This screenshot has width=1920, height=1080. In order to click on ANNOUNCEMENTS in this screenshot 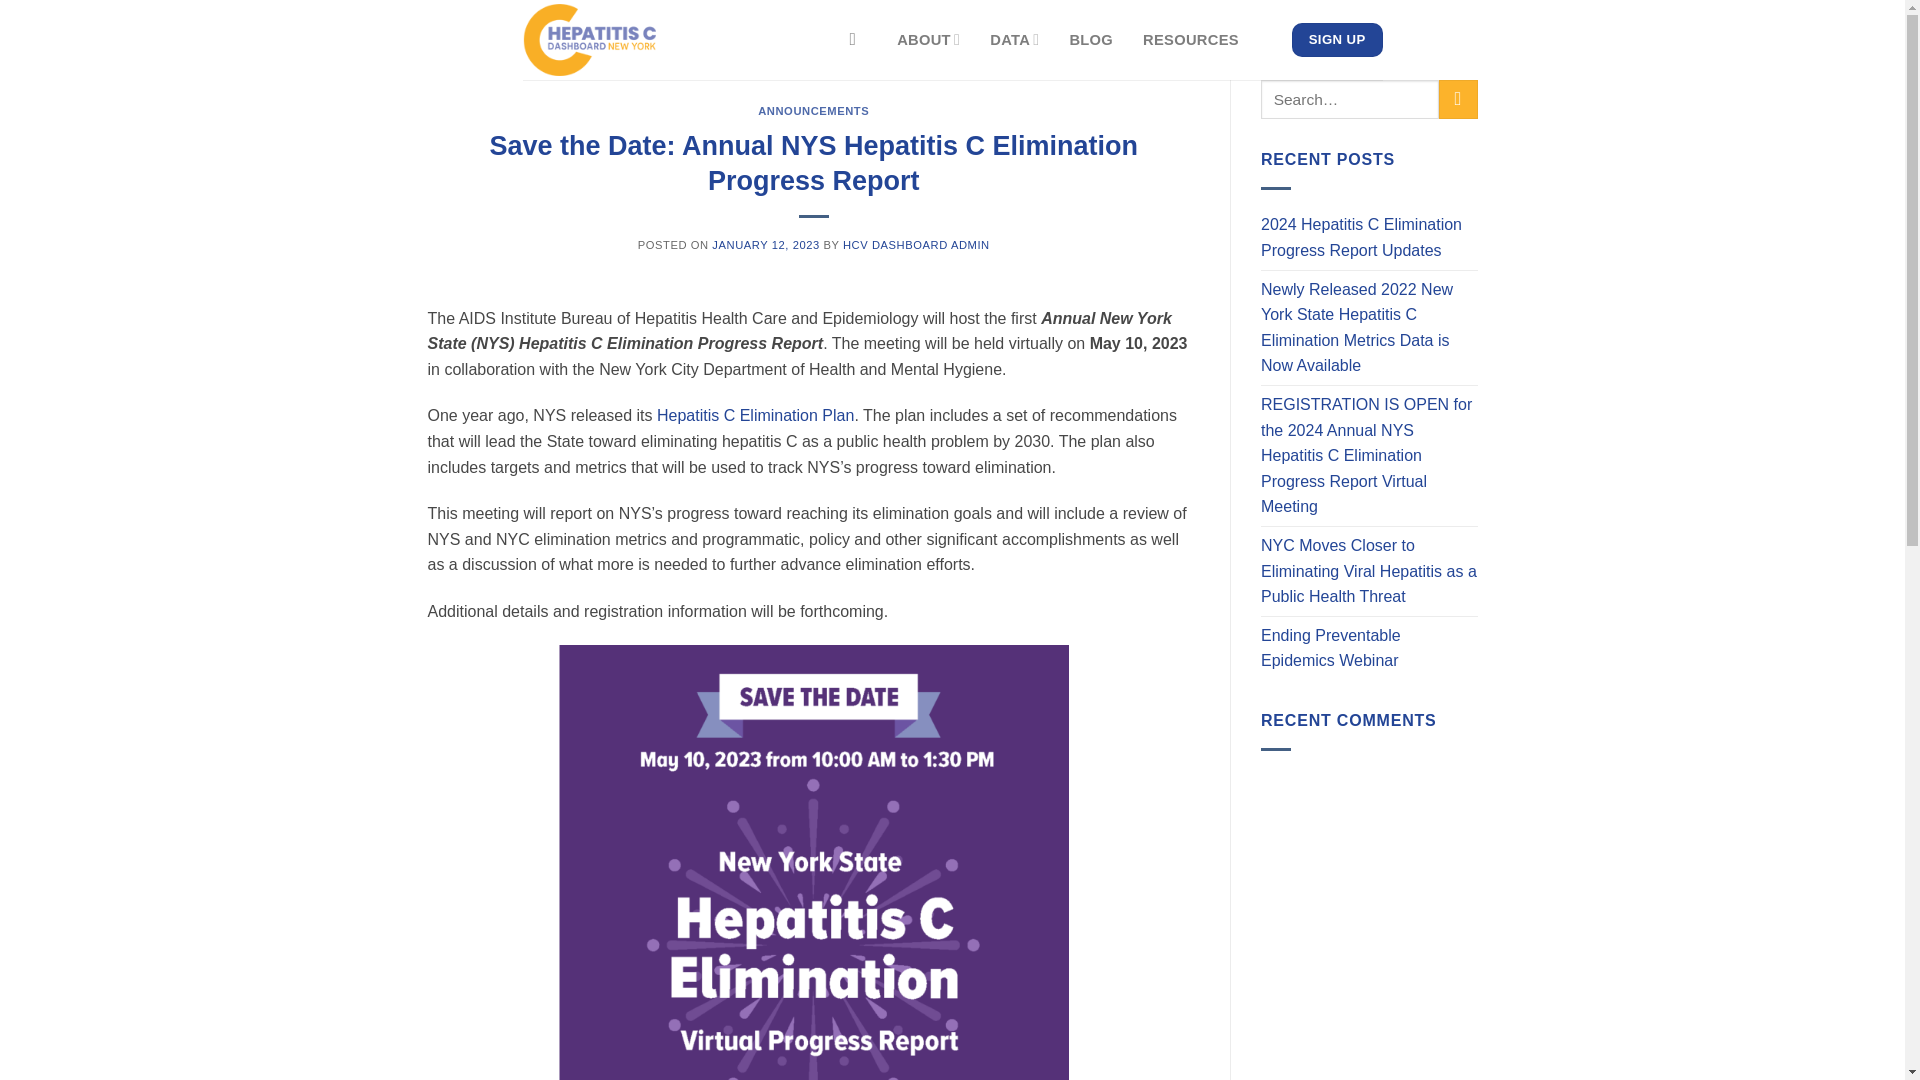, I will do `click(814, 110)`.